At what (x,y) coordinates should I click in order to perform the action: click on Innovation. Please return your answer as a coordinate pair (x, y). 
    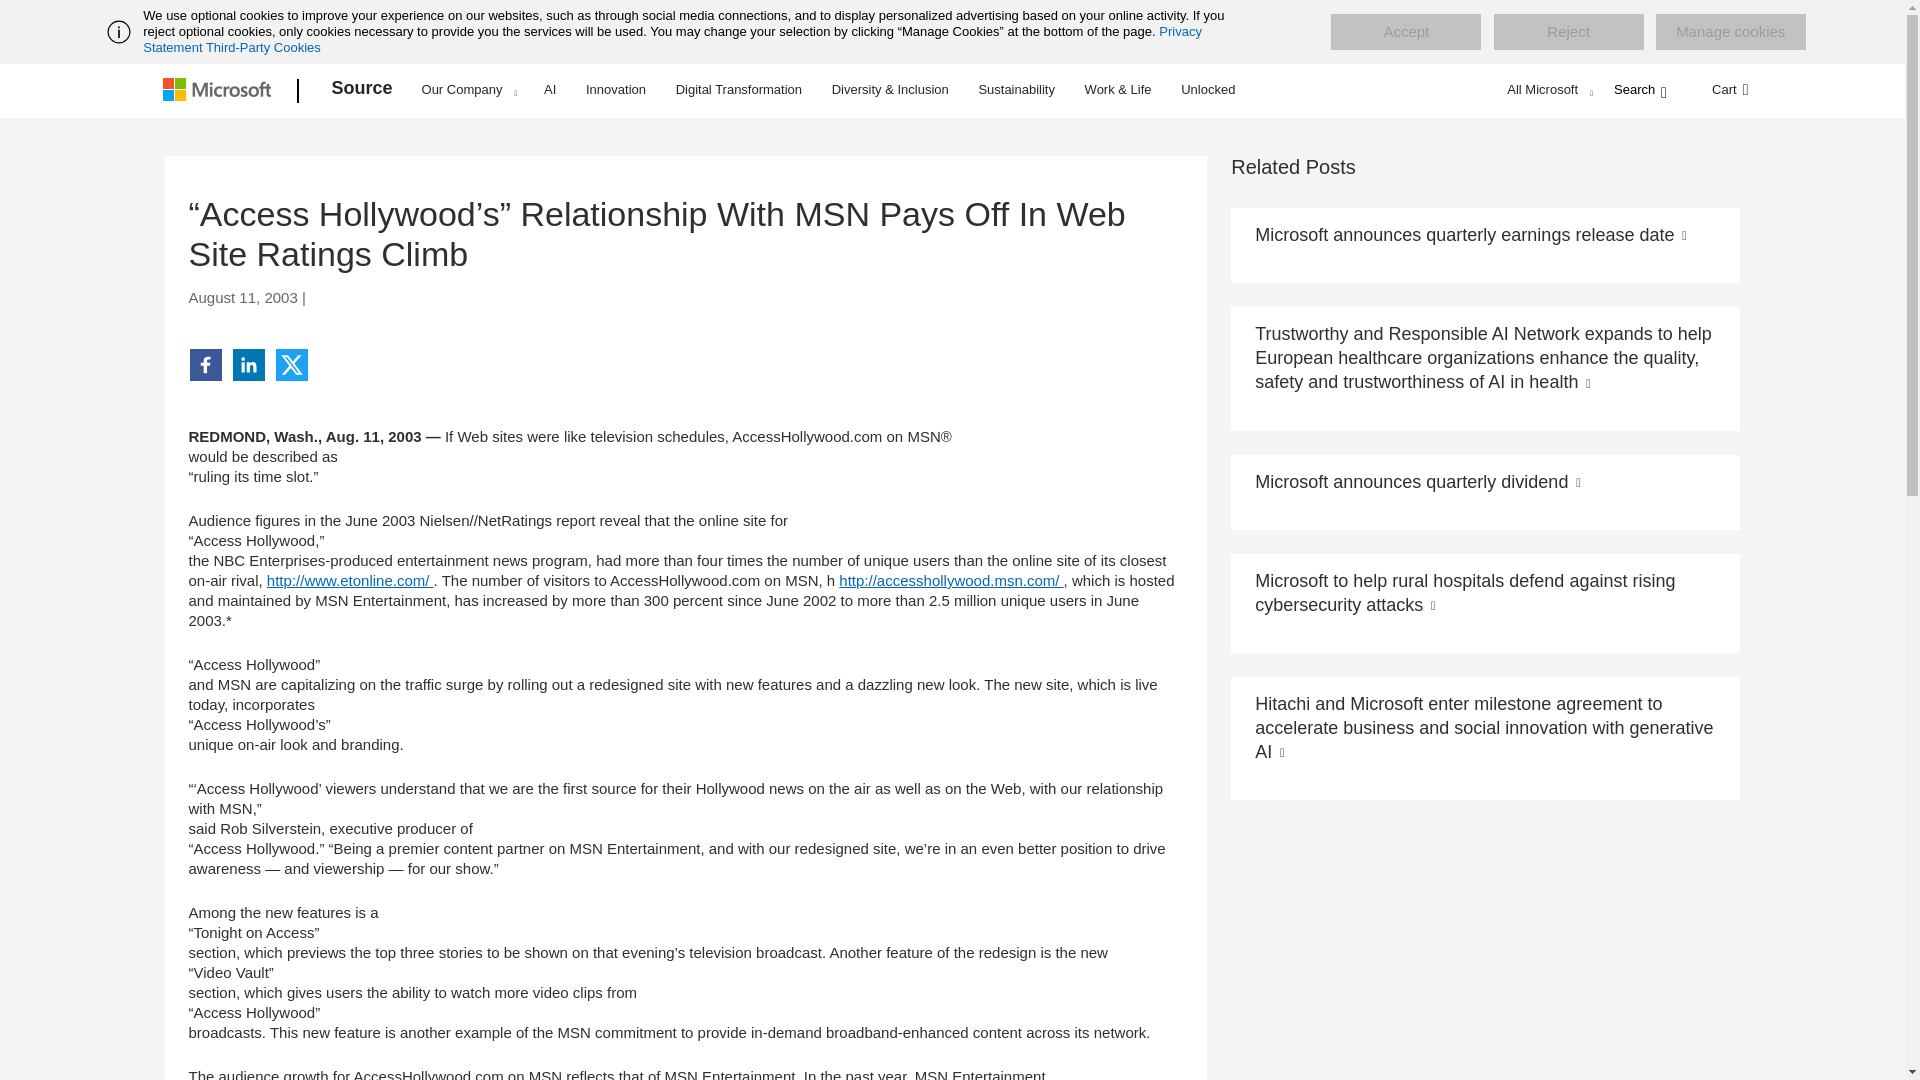
    Looking at the image, I should click on (616, 88).